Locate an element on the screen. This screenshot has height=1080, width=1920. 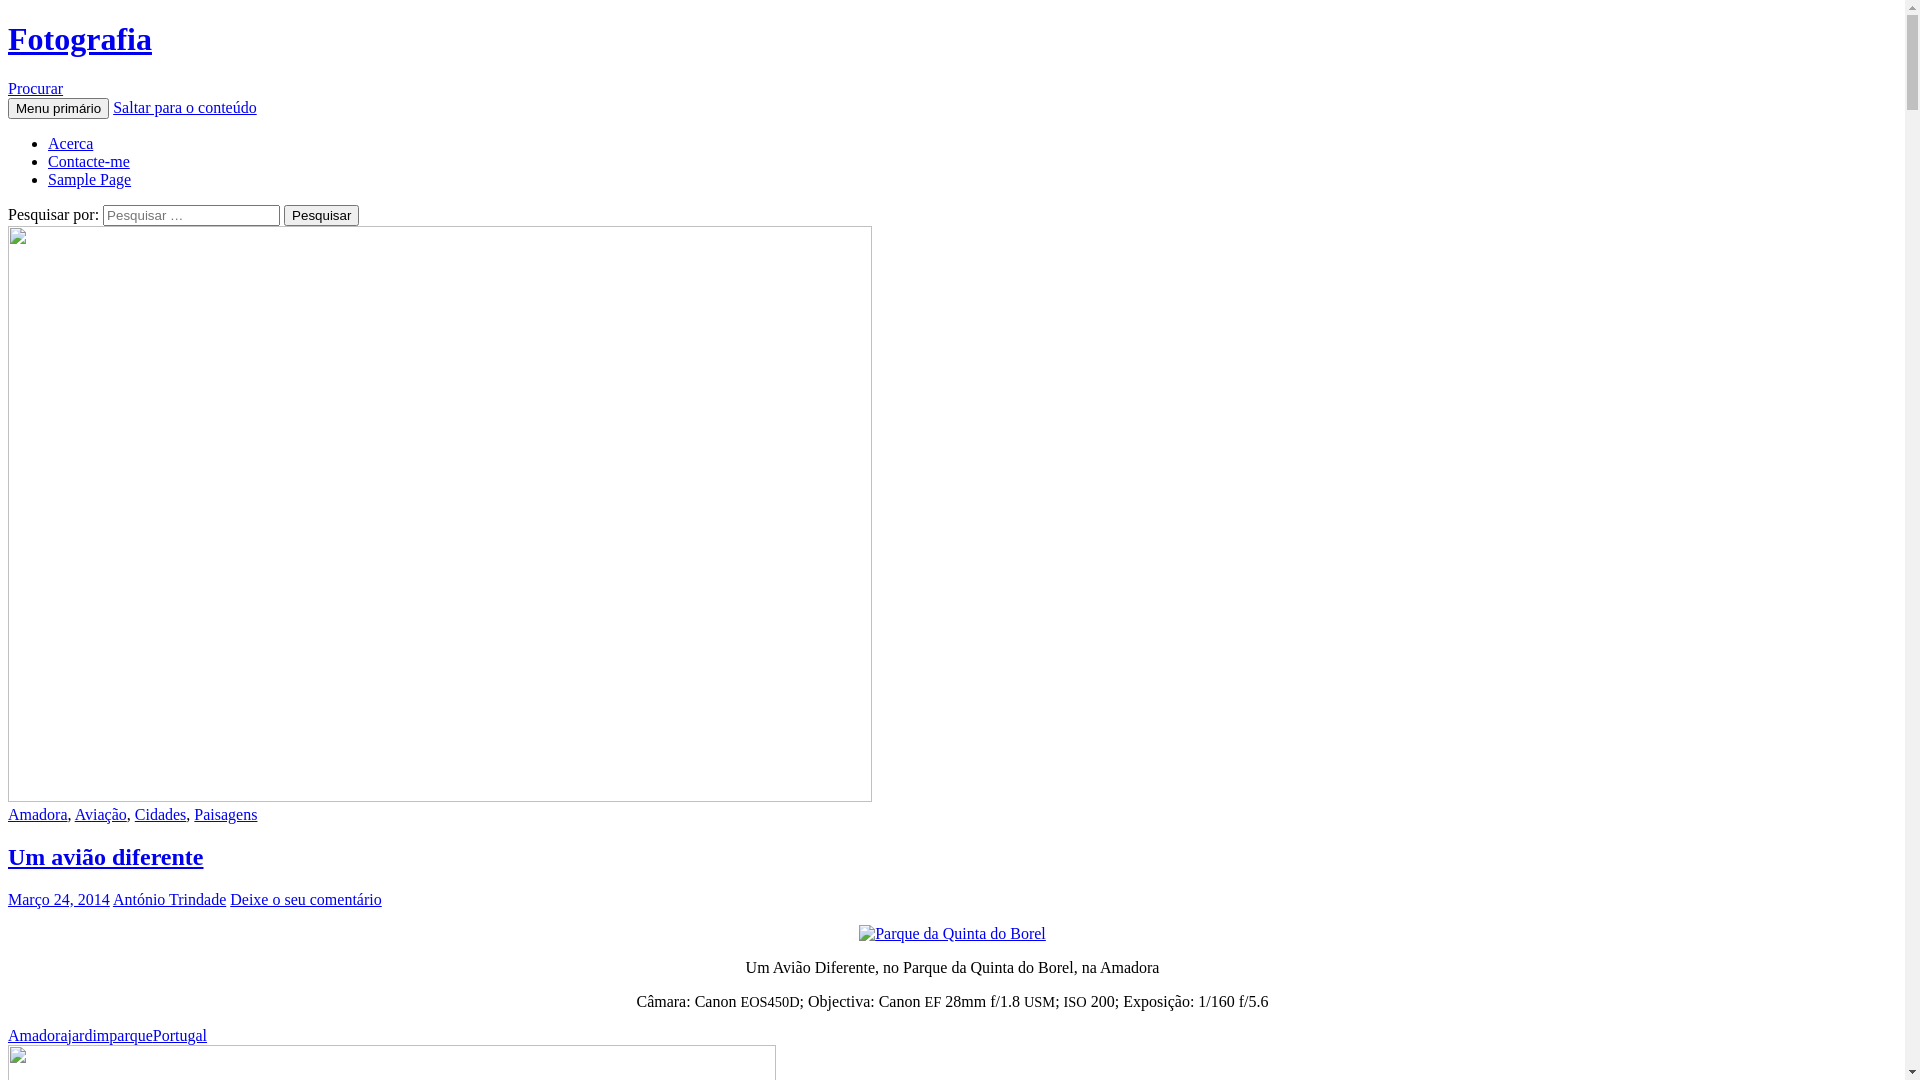
jardim is located at coordinates (89, 1036).